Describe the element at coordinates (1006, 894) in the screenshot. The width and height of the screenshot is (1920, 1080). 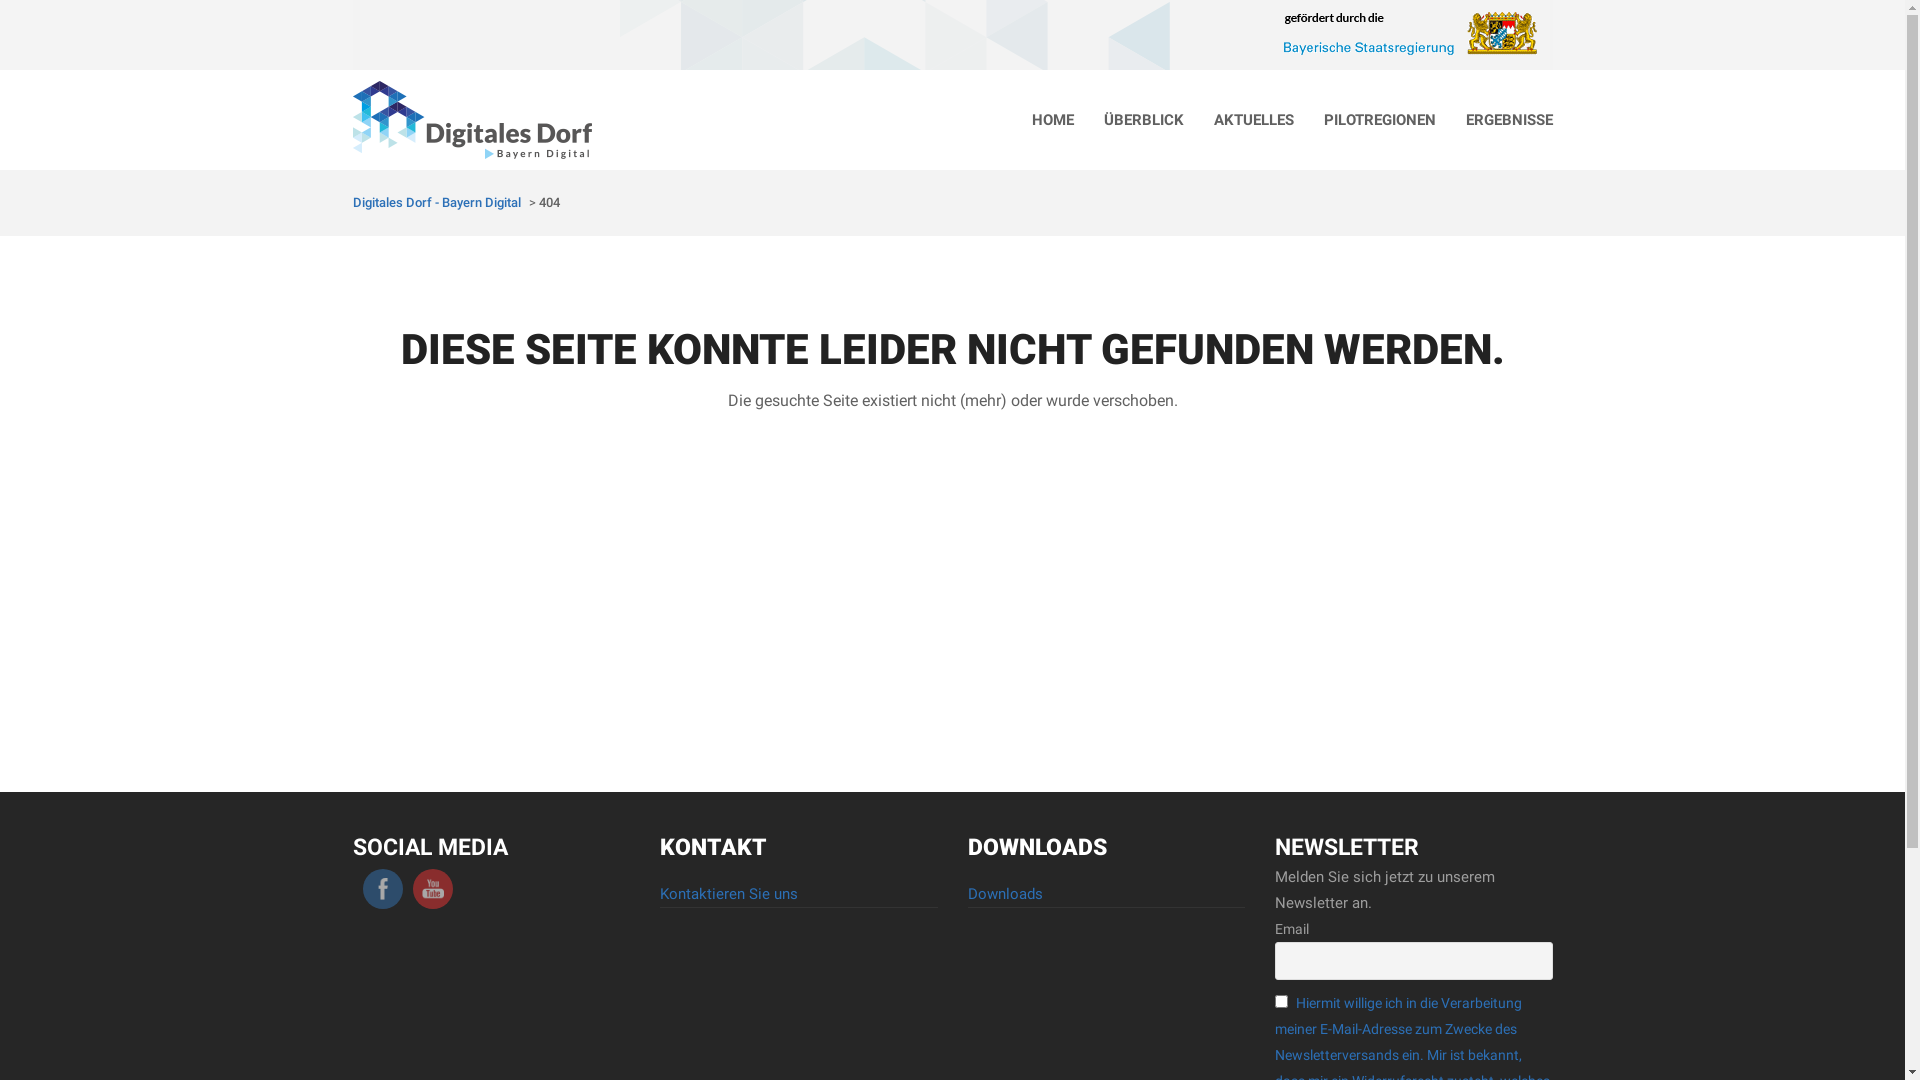
I see `Downloads` at that location.